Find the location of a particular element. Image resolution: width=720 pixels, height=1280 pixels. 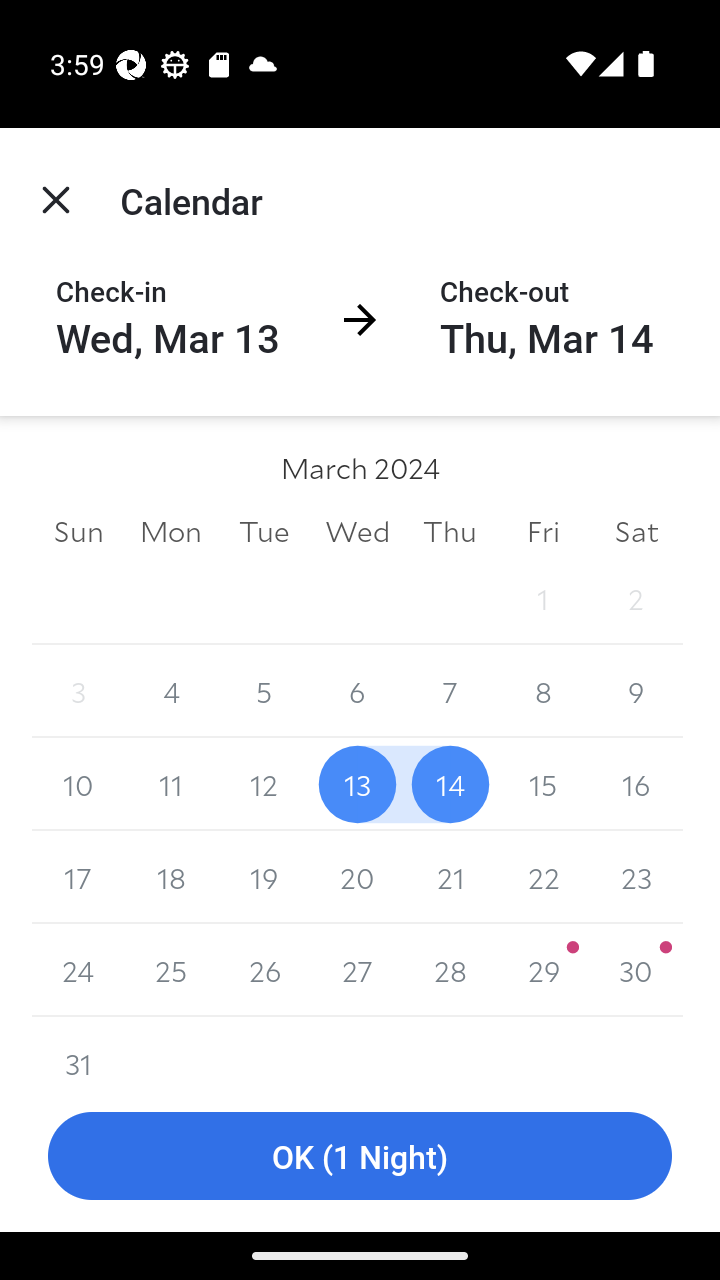

27 27 March 2024 is located at coordinates (357, 970).